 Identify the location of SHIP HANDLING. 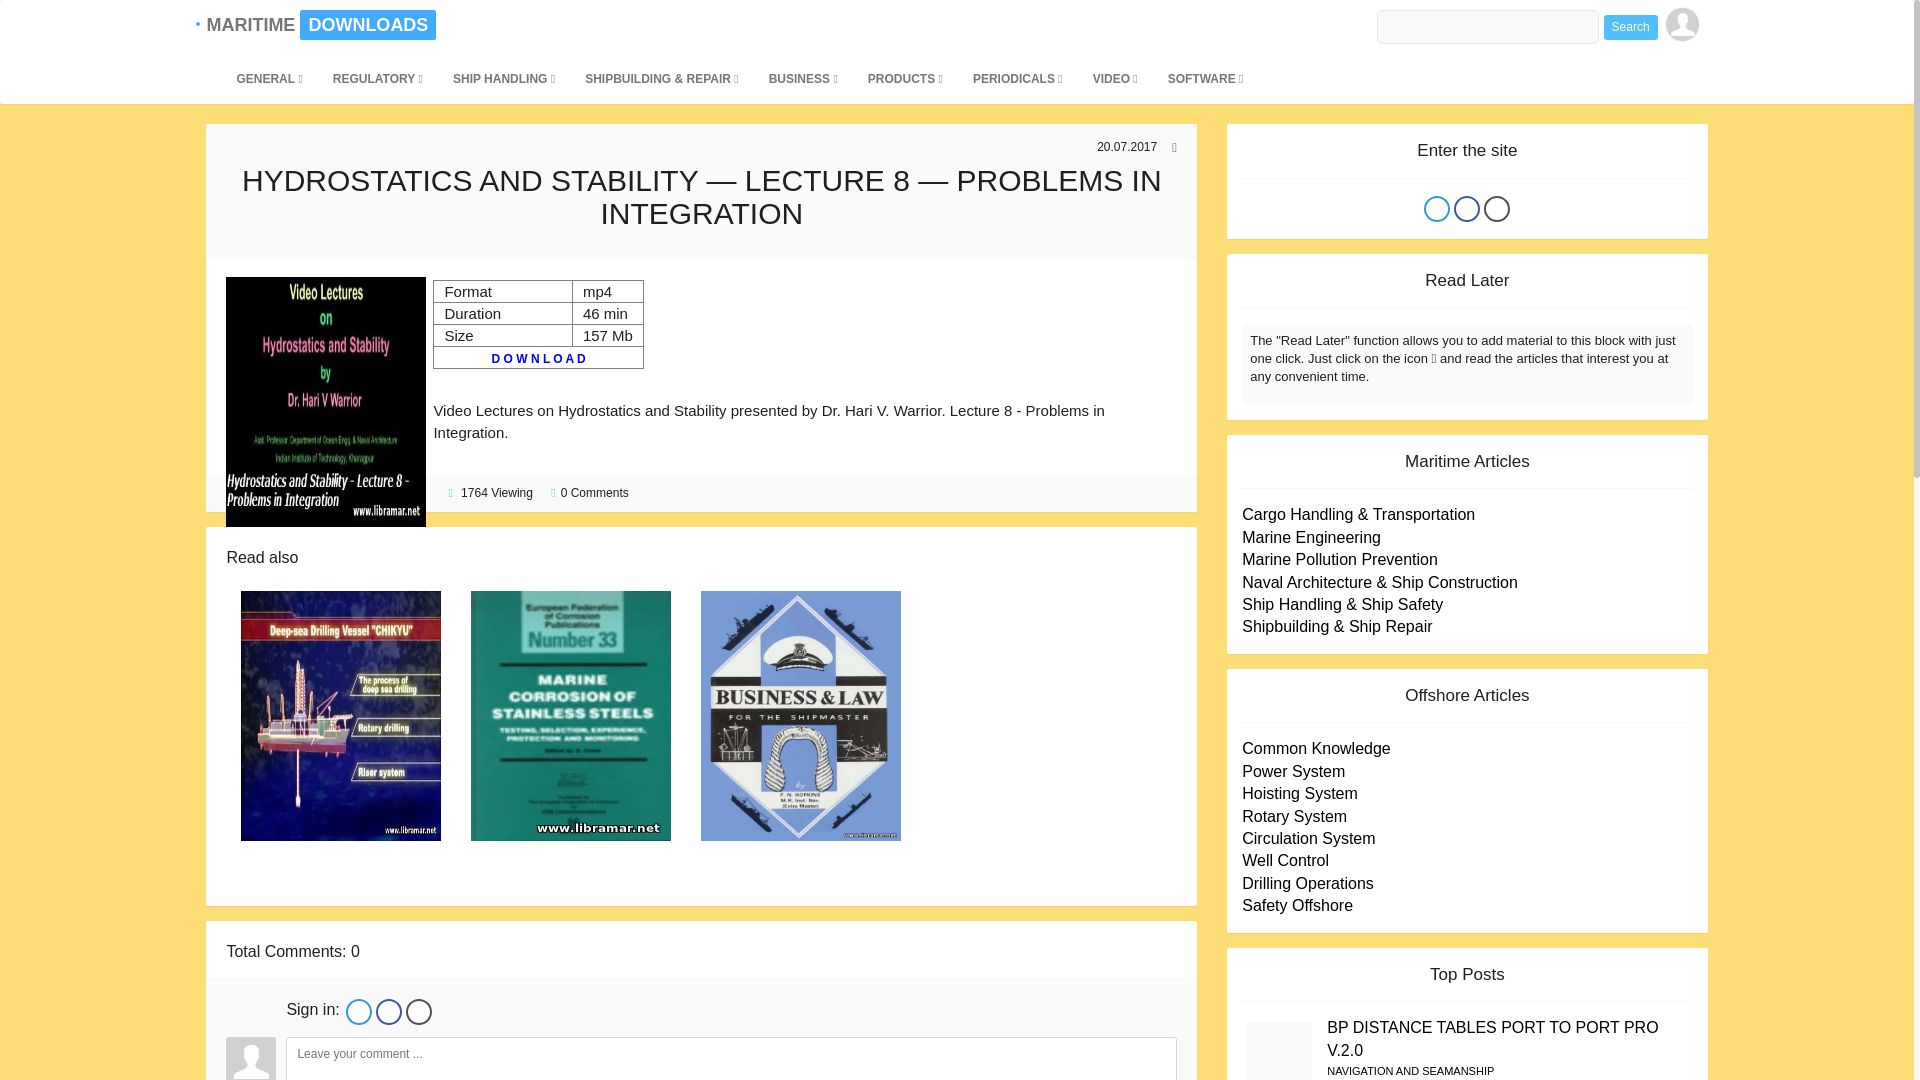
(504, 78).